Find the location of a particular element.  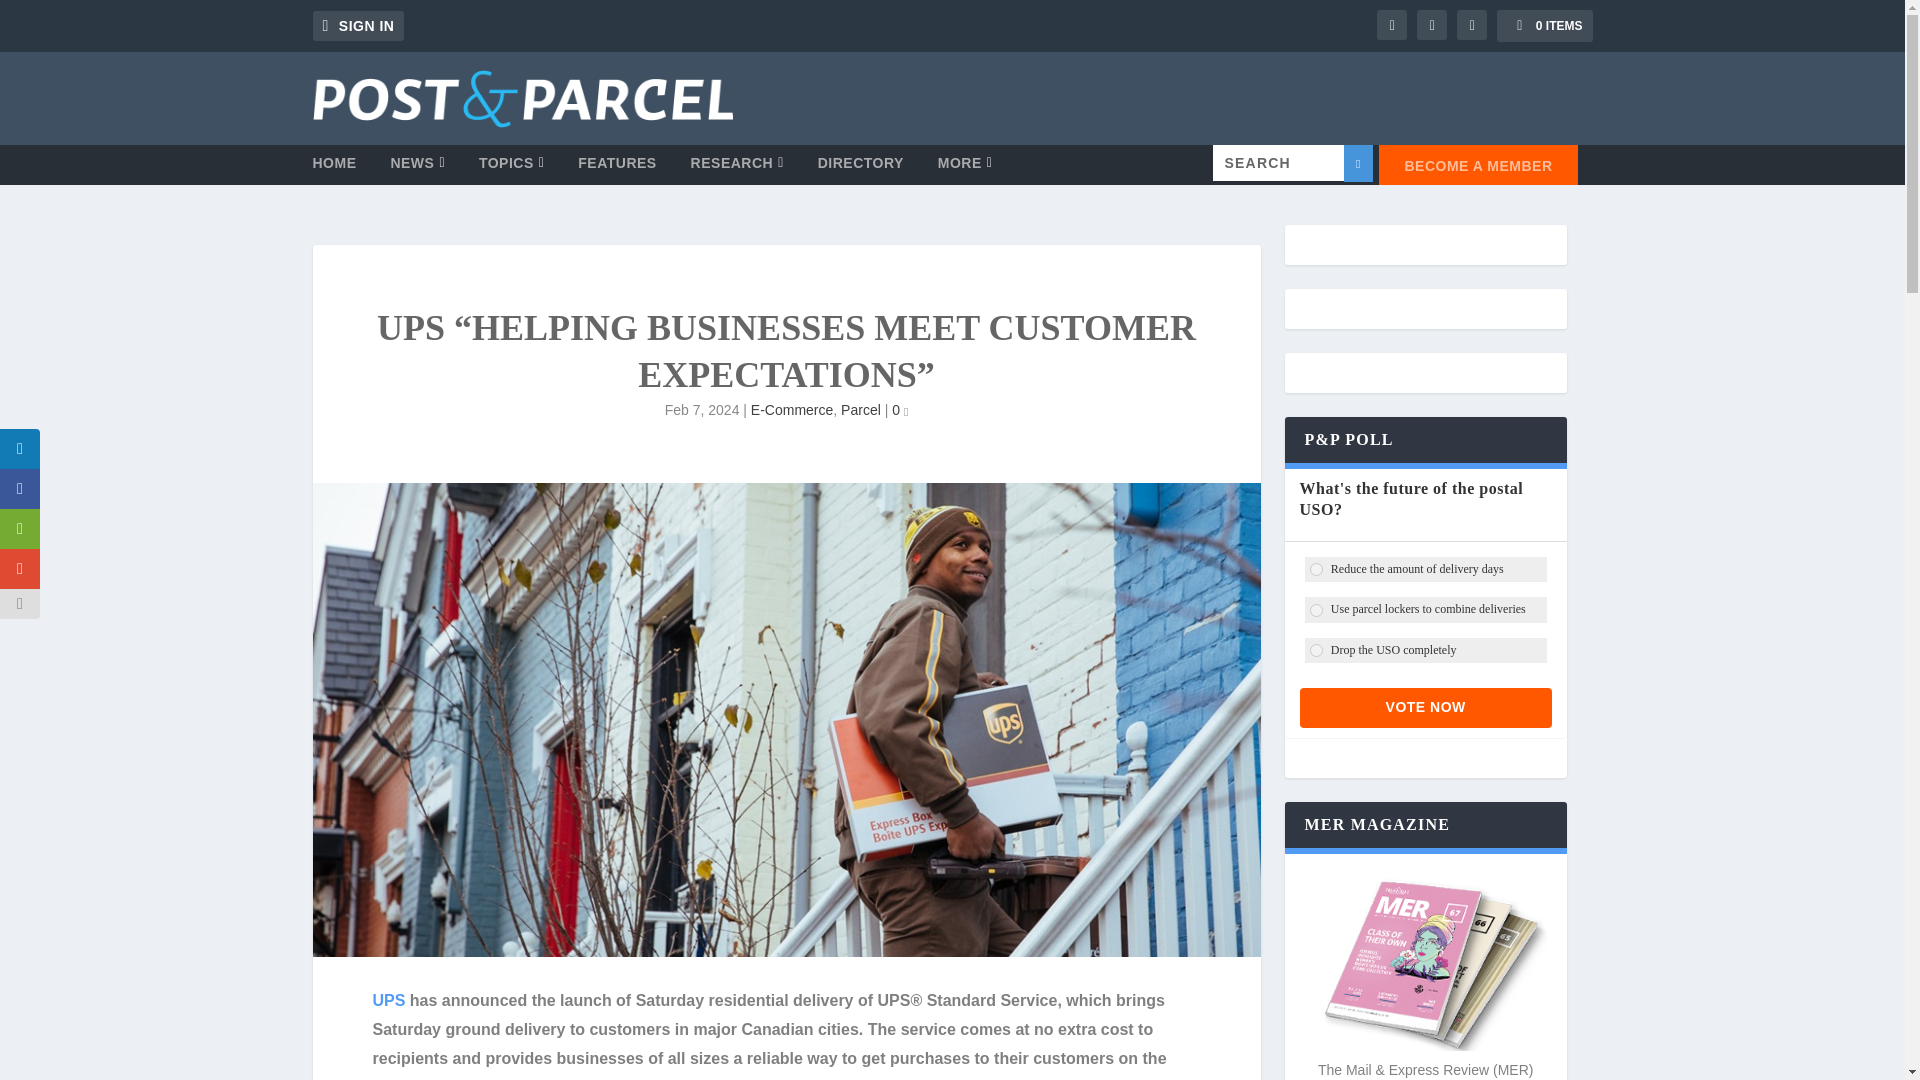

280 is located at coordinates (1316, 568).